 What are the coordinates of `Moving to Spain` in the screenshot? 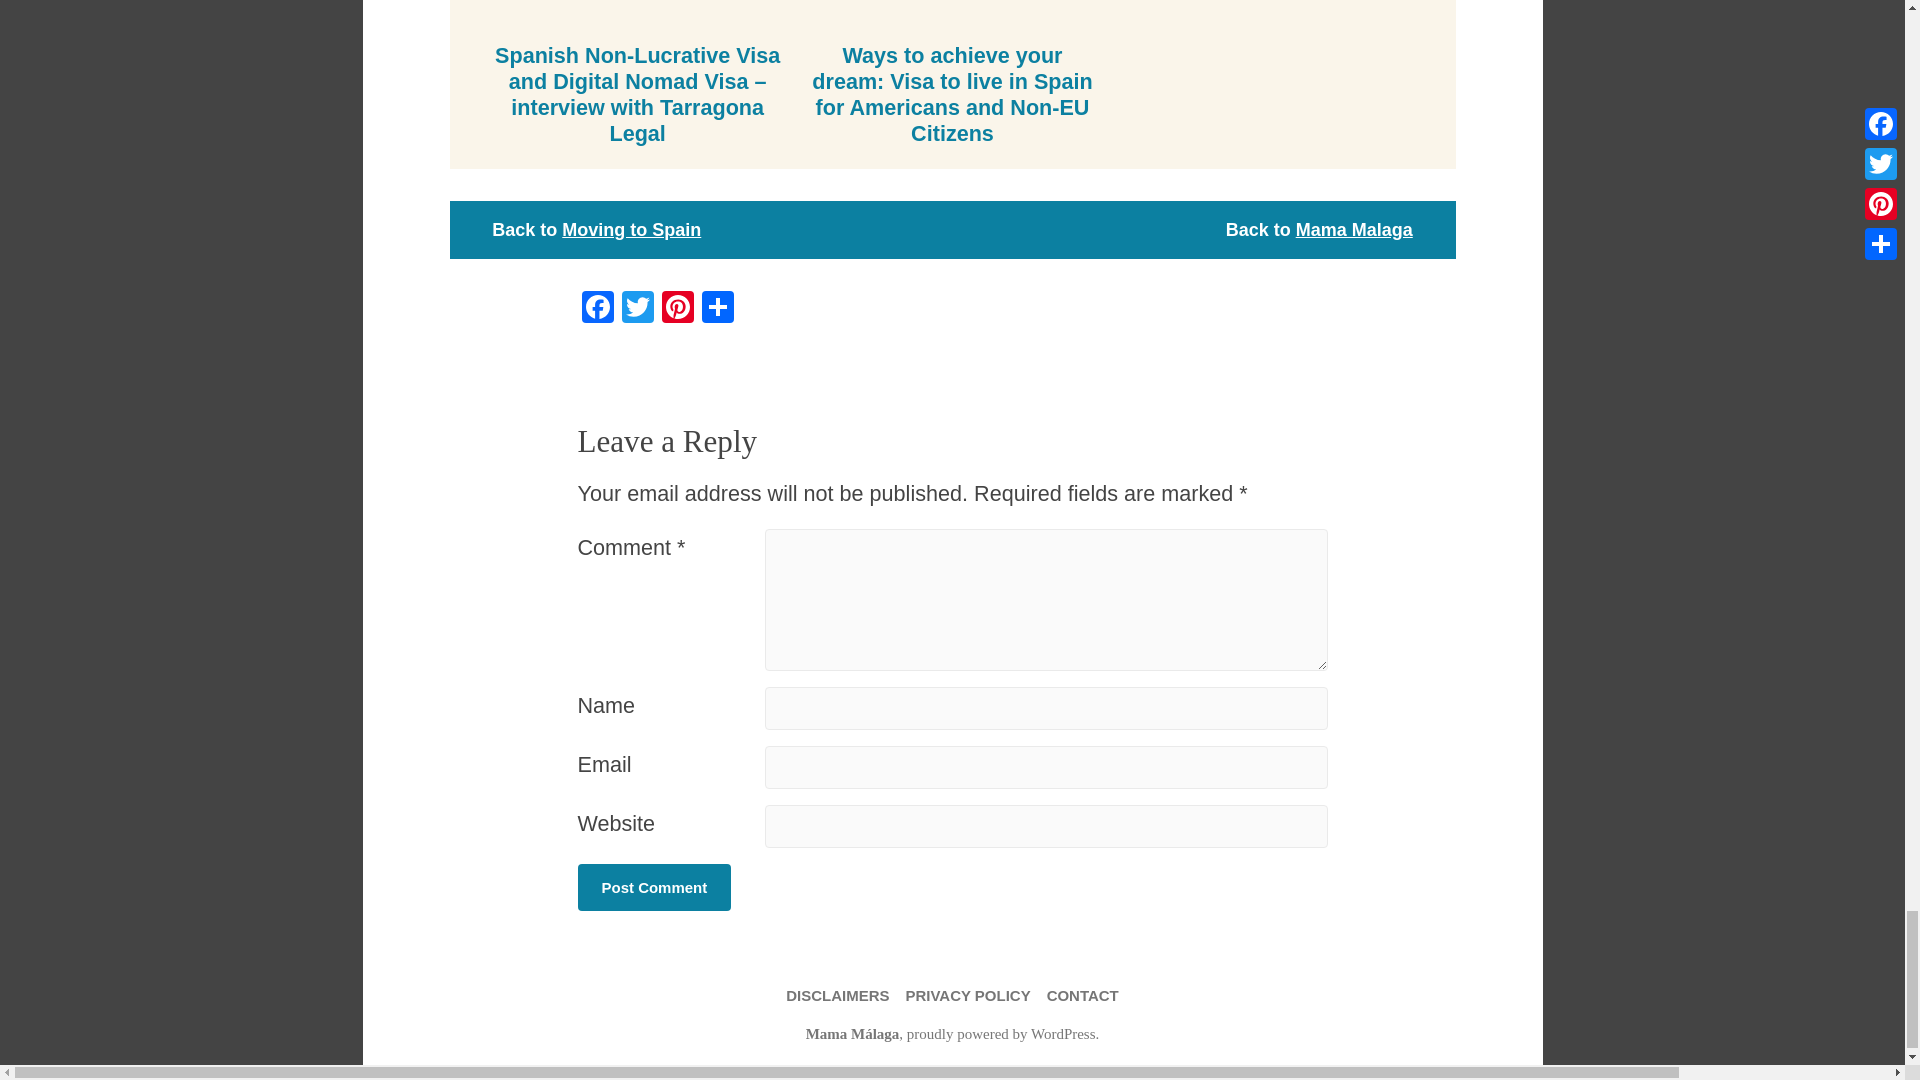 It's located at (631, 230).